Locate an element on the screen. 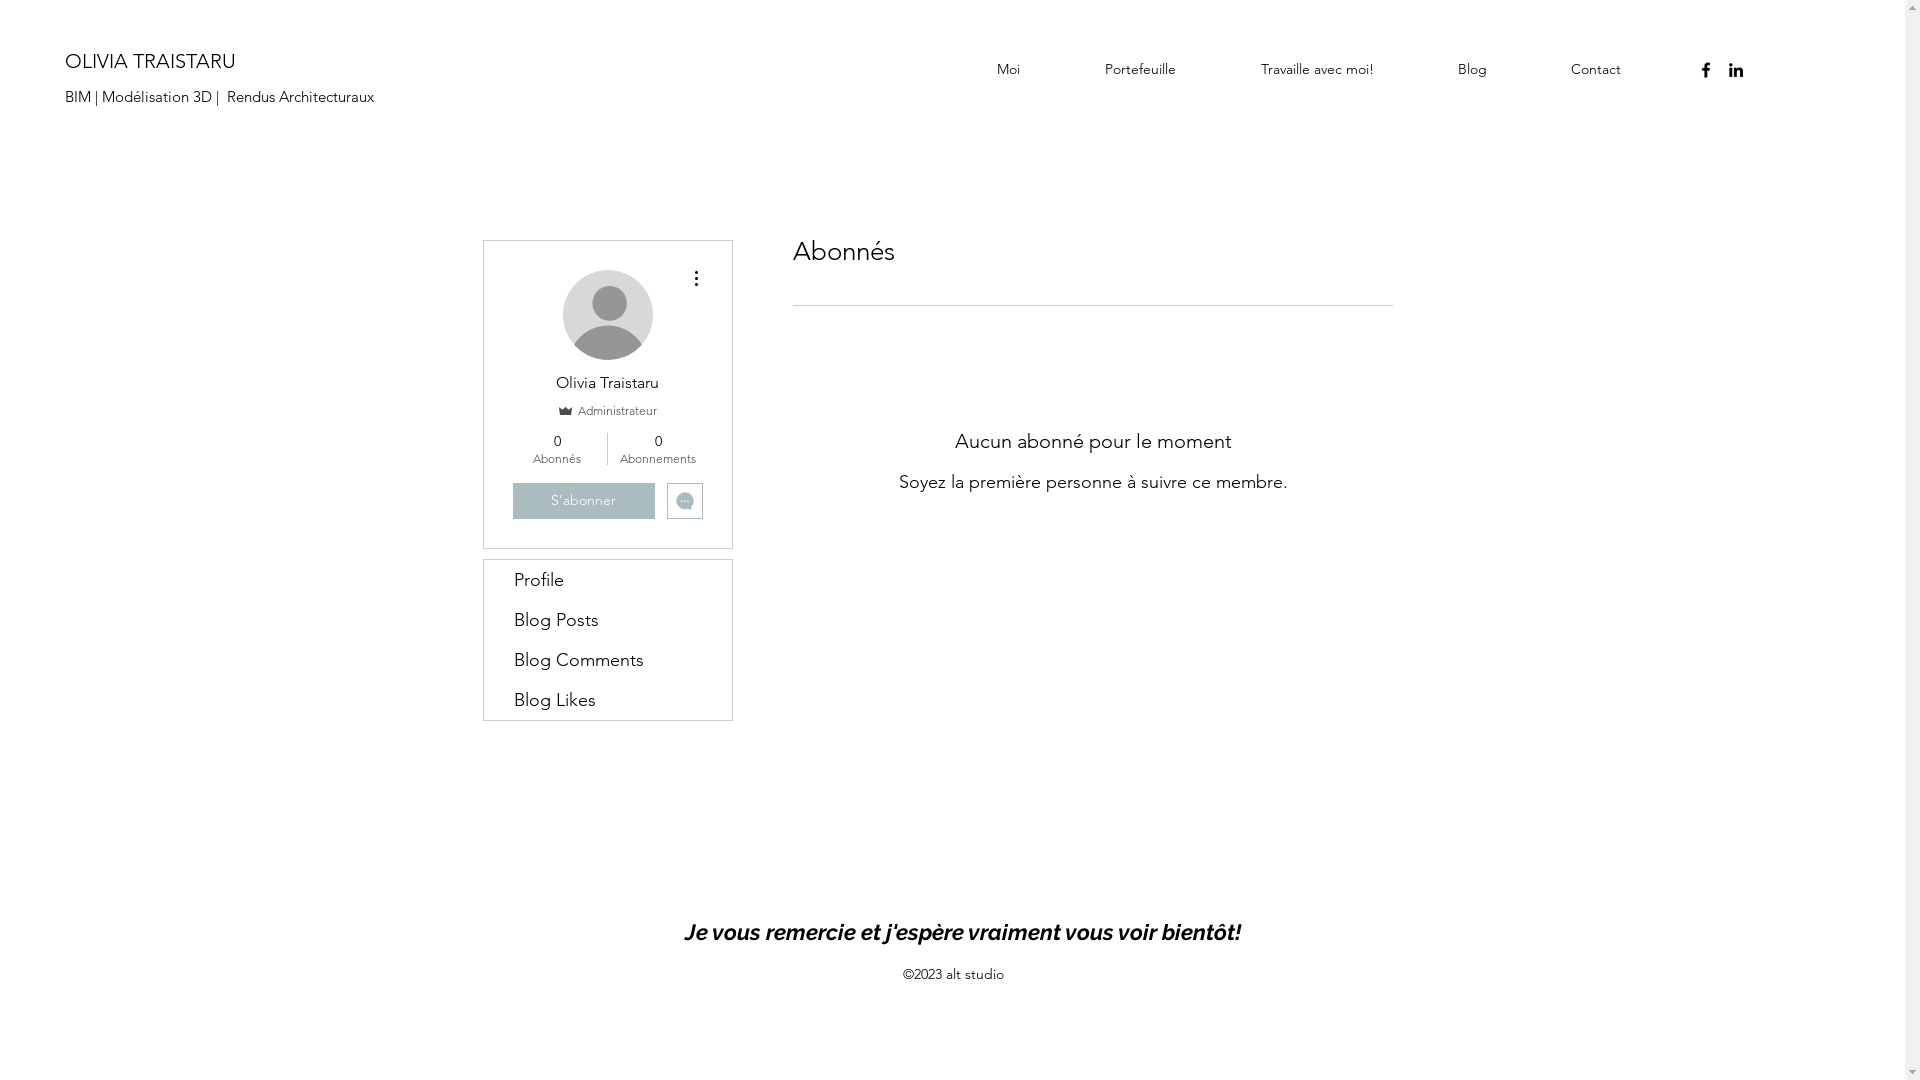 The height and width of the screenshot is (1080, 1920). Followers is located at coordinates (1092, 546).